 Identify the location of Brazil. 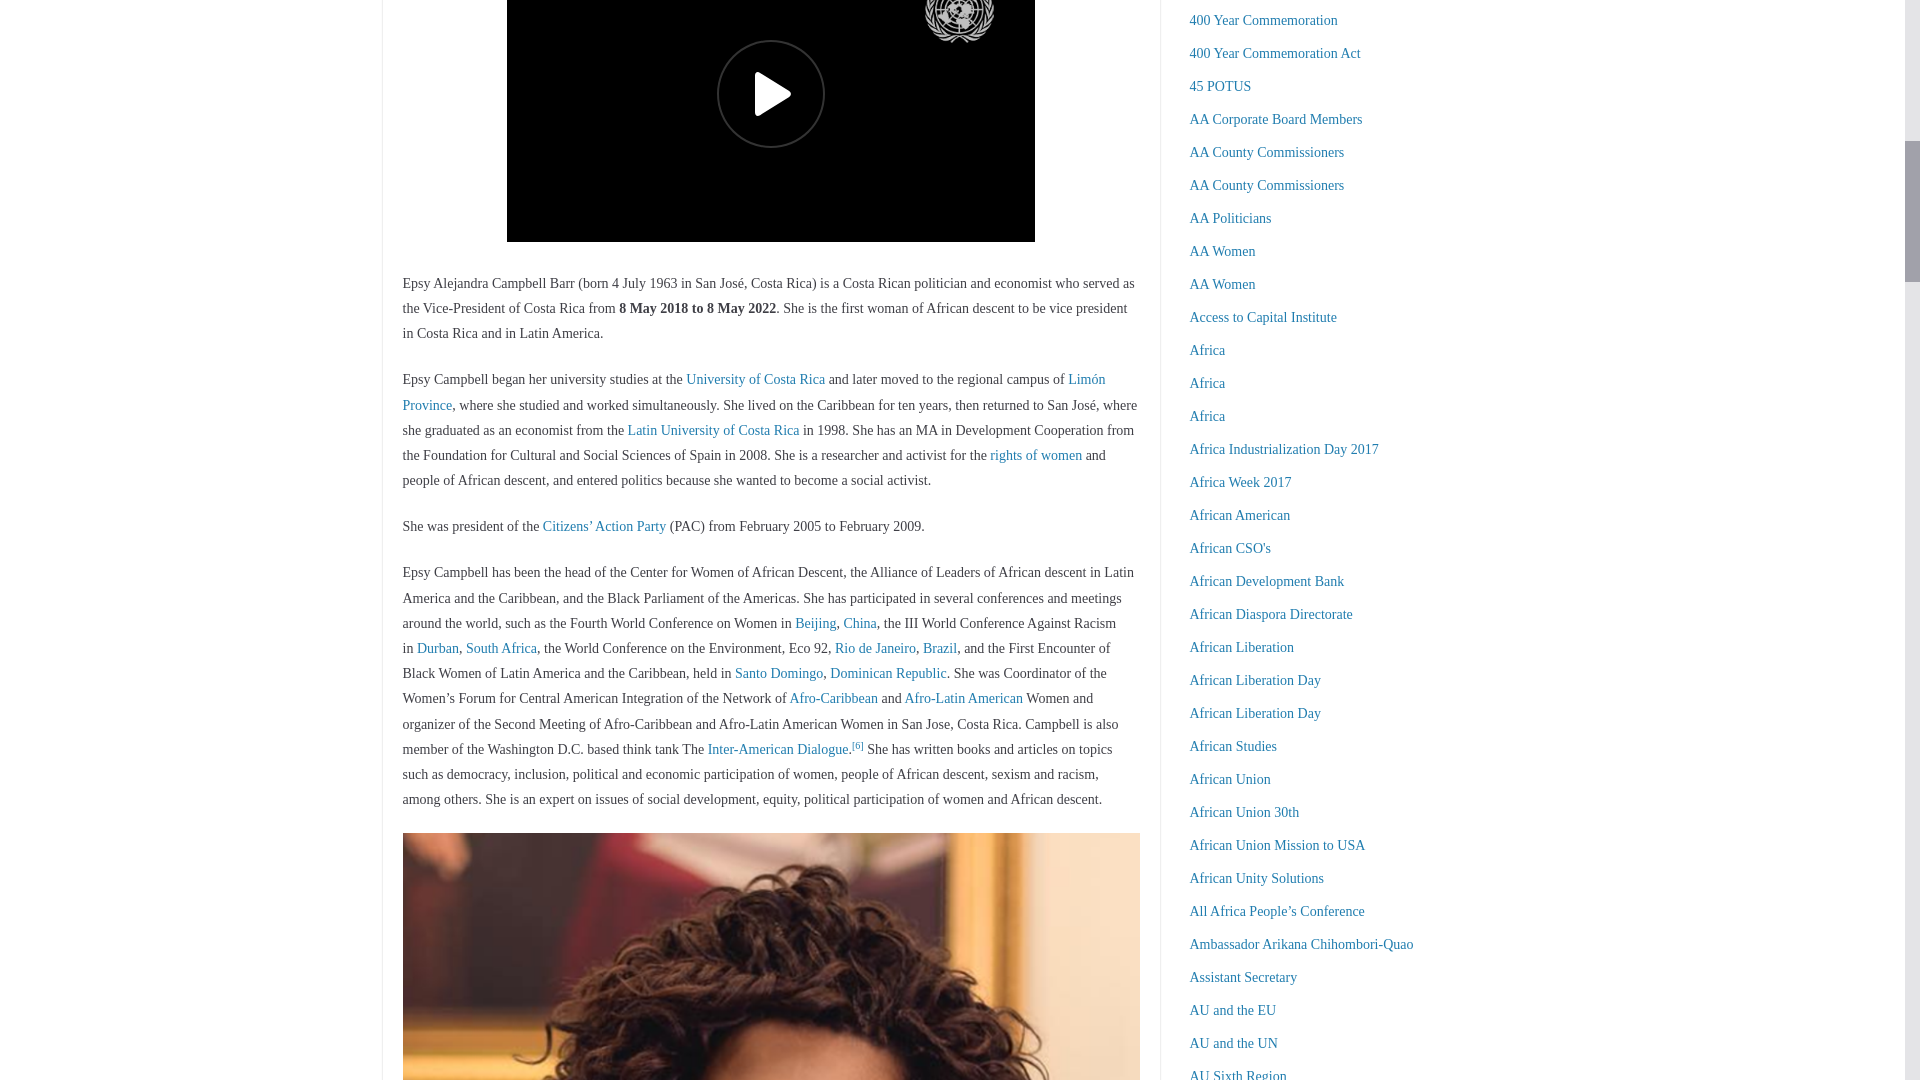
(940, 648).